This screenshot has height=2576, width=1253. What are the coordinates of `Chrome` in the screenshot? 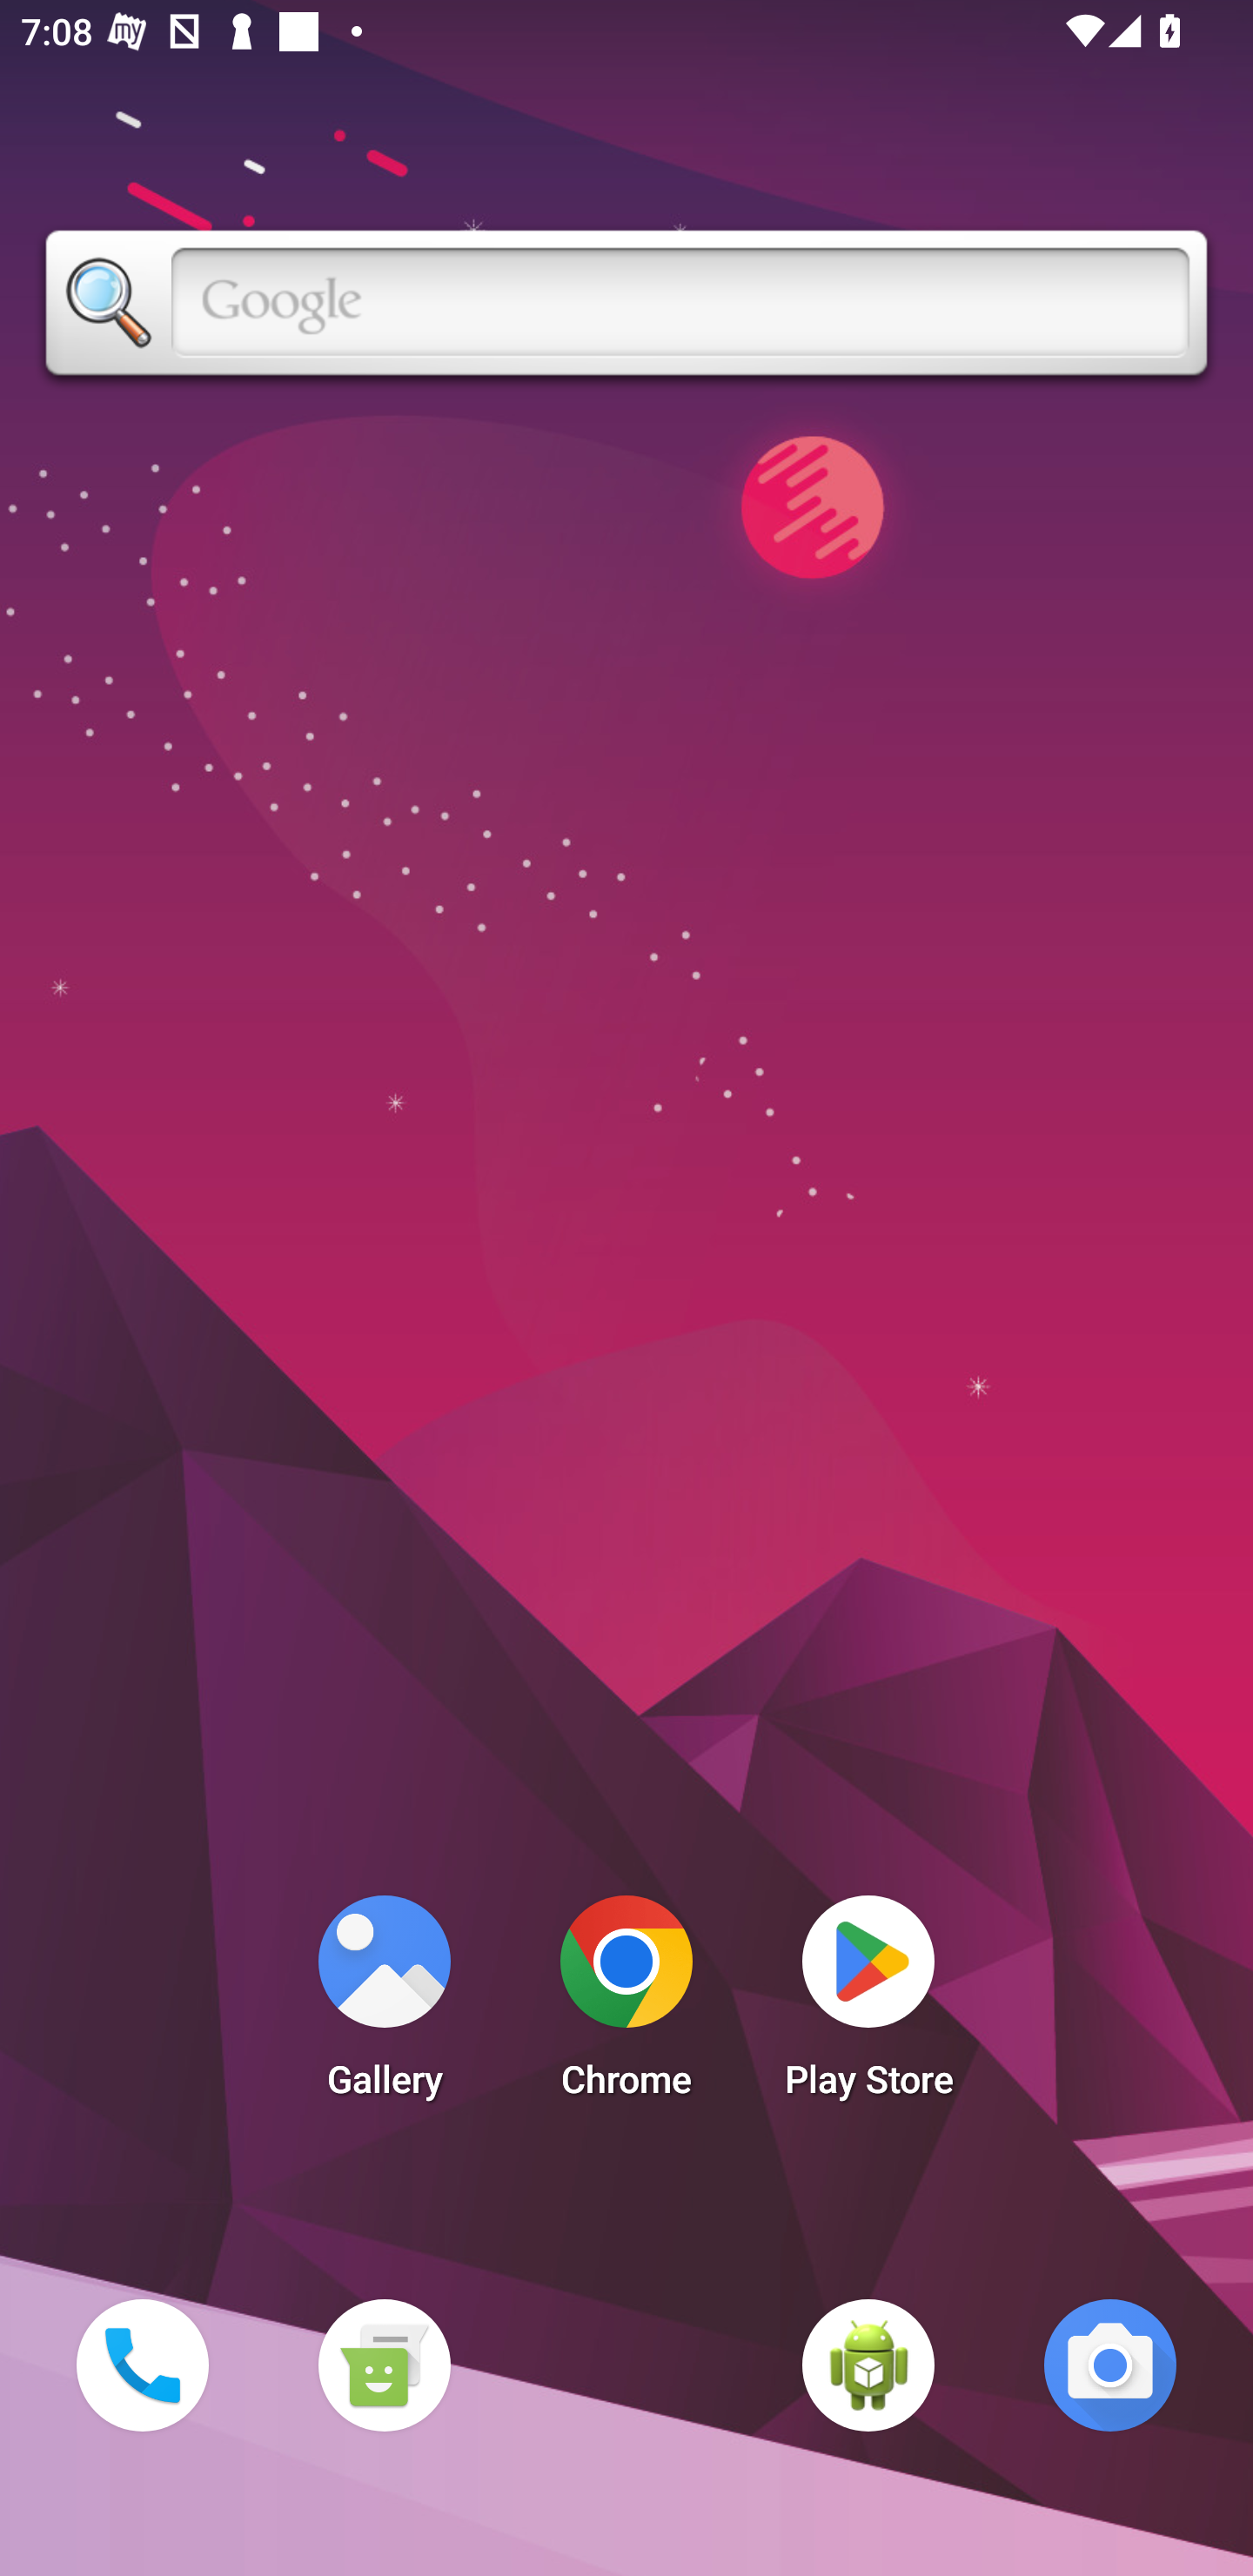 It's located at (626, 2005).